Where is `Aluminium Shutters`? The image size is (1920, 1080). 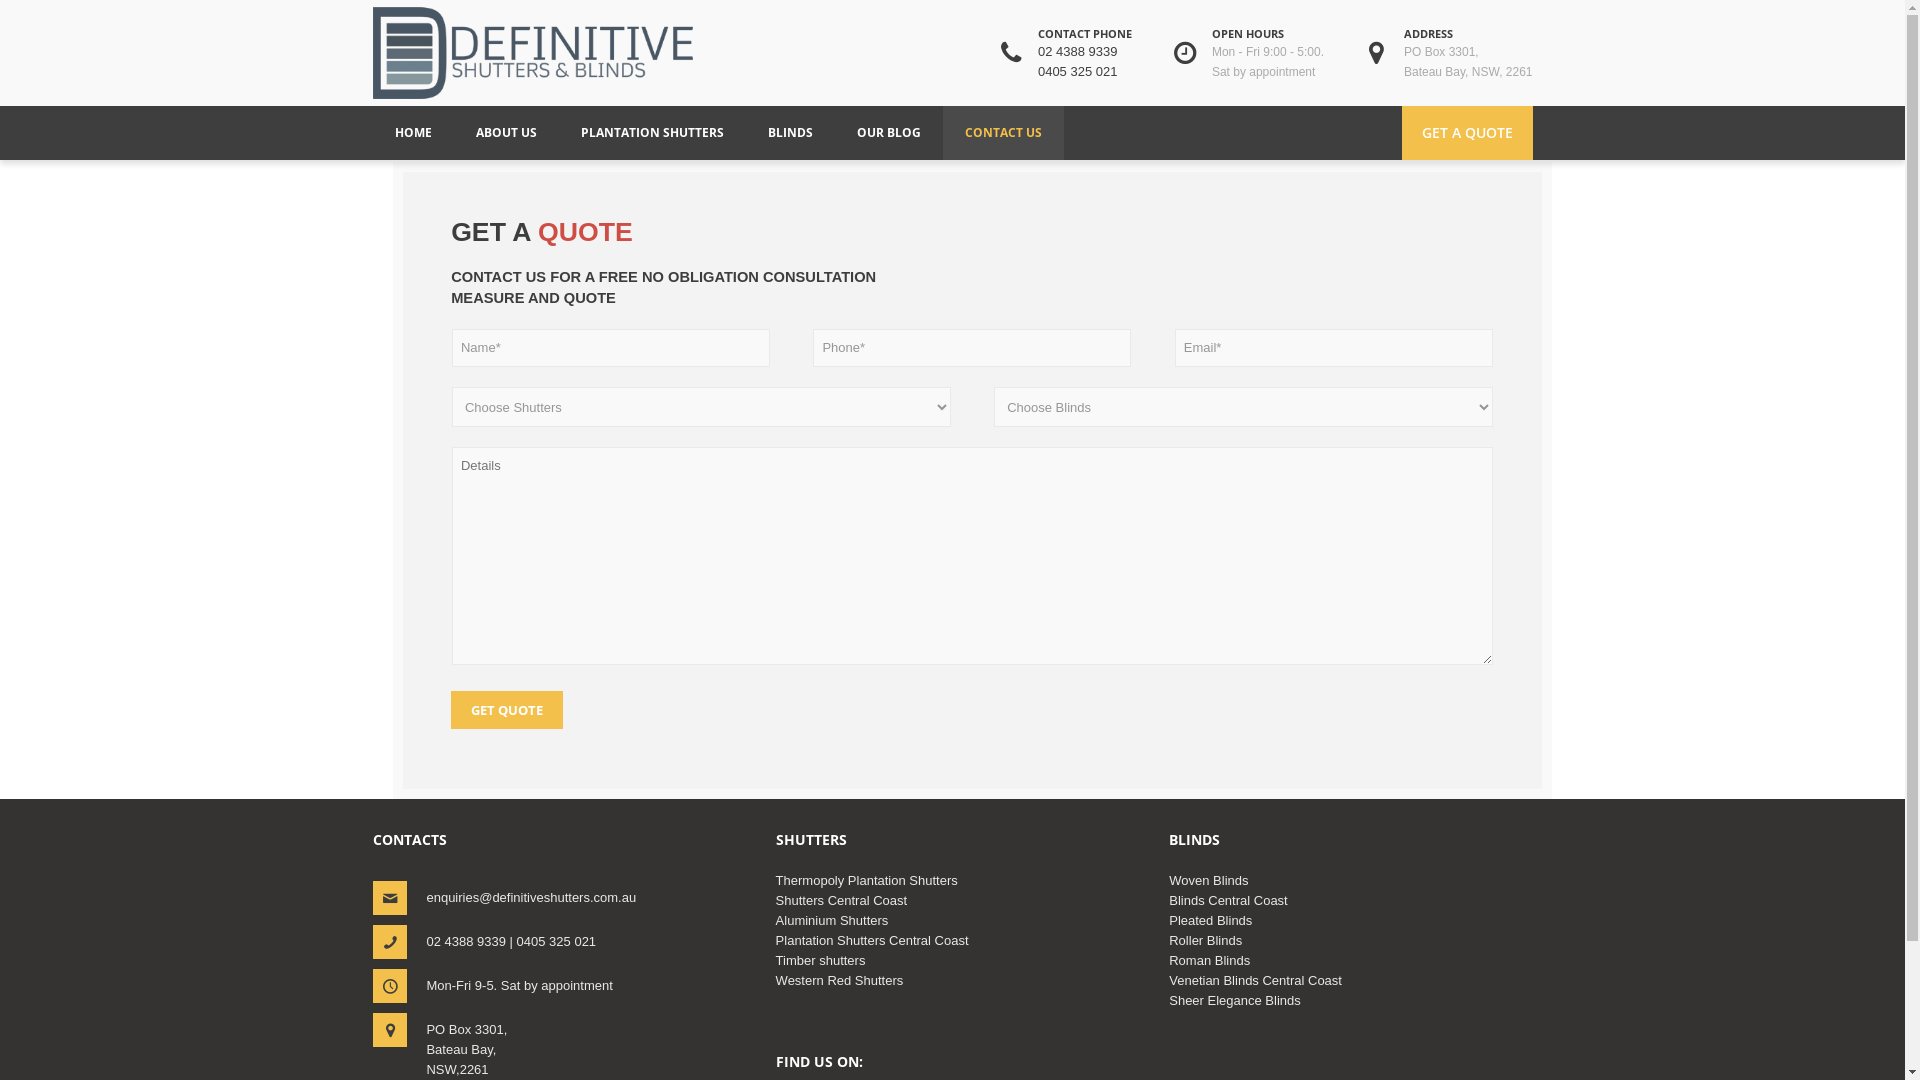
Aluminium Shutters is located at coordinates (832, 920).